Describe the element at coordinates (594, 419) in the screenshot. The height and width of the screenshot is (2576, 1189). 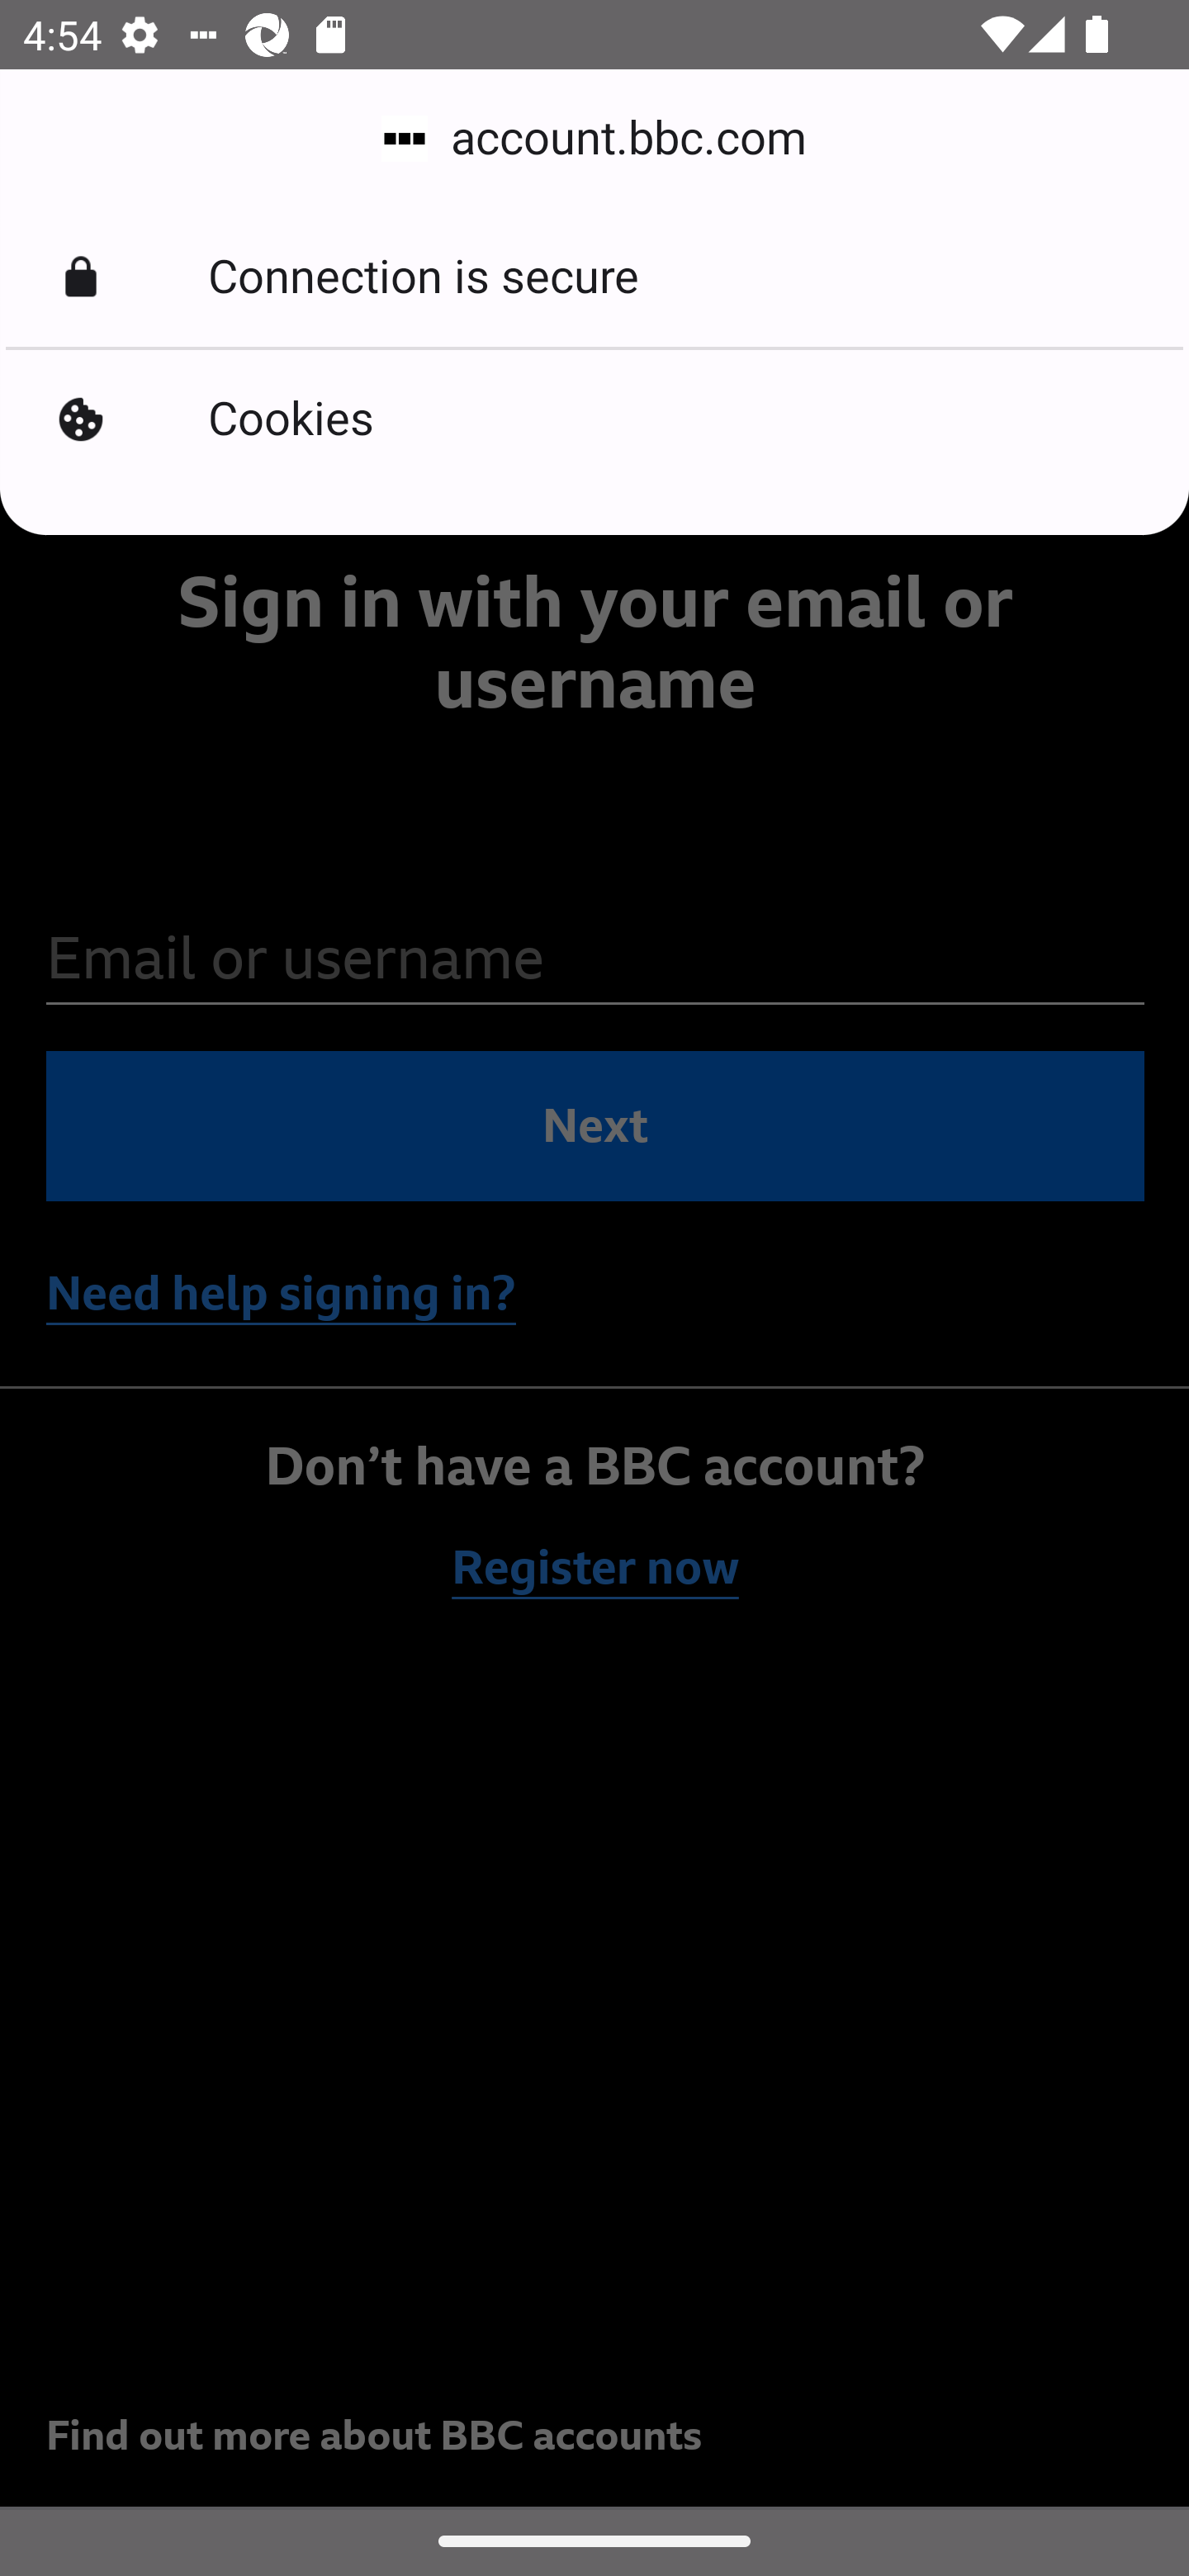
I see `Cookies` at that location.